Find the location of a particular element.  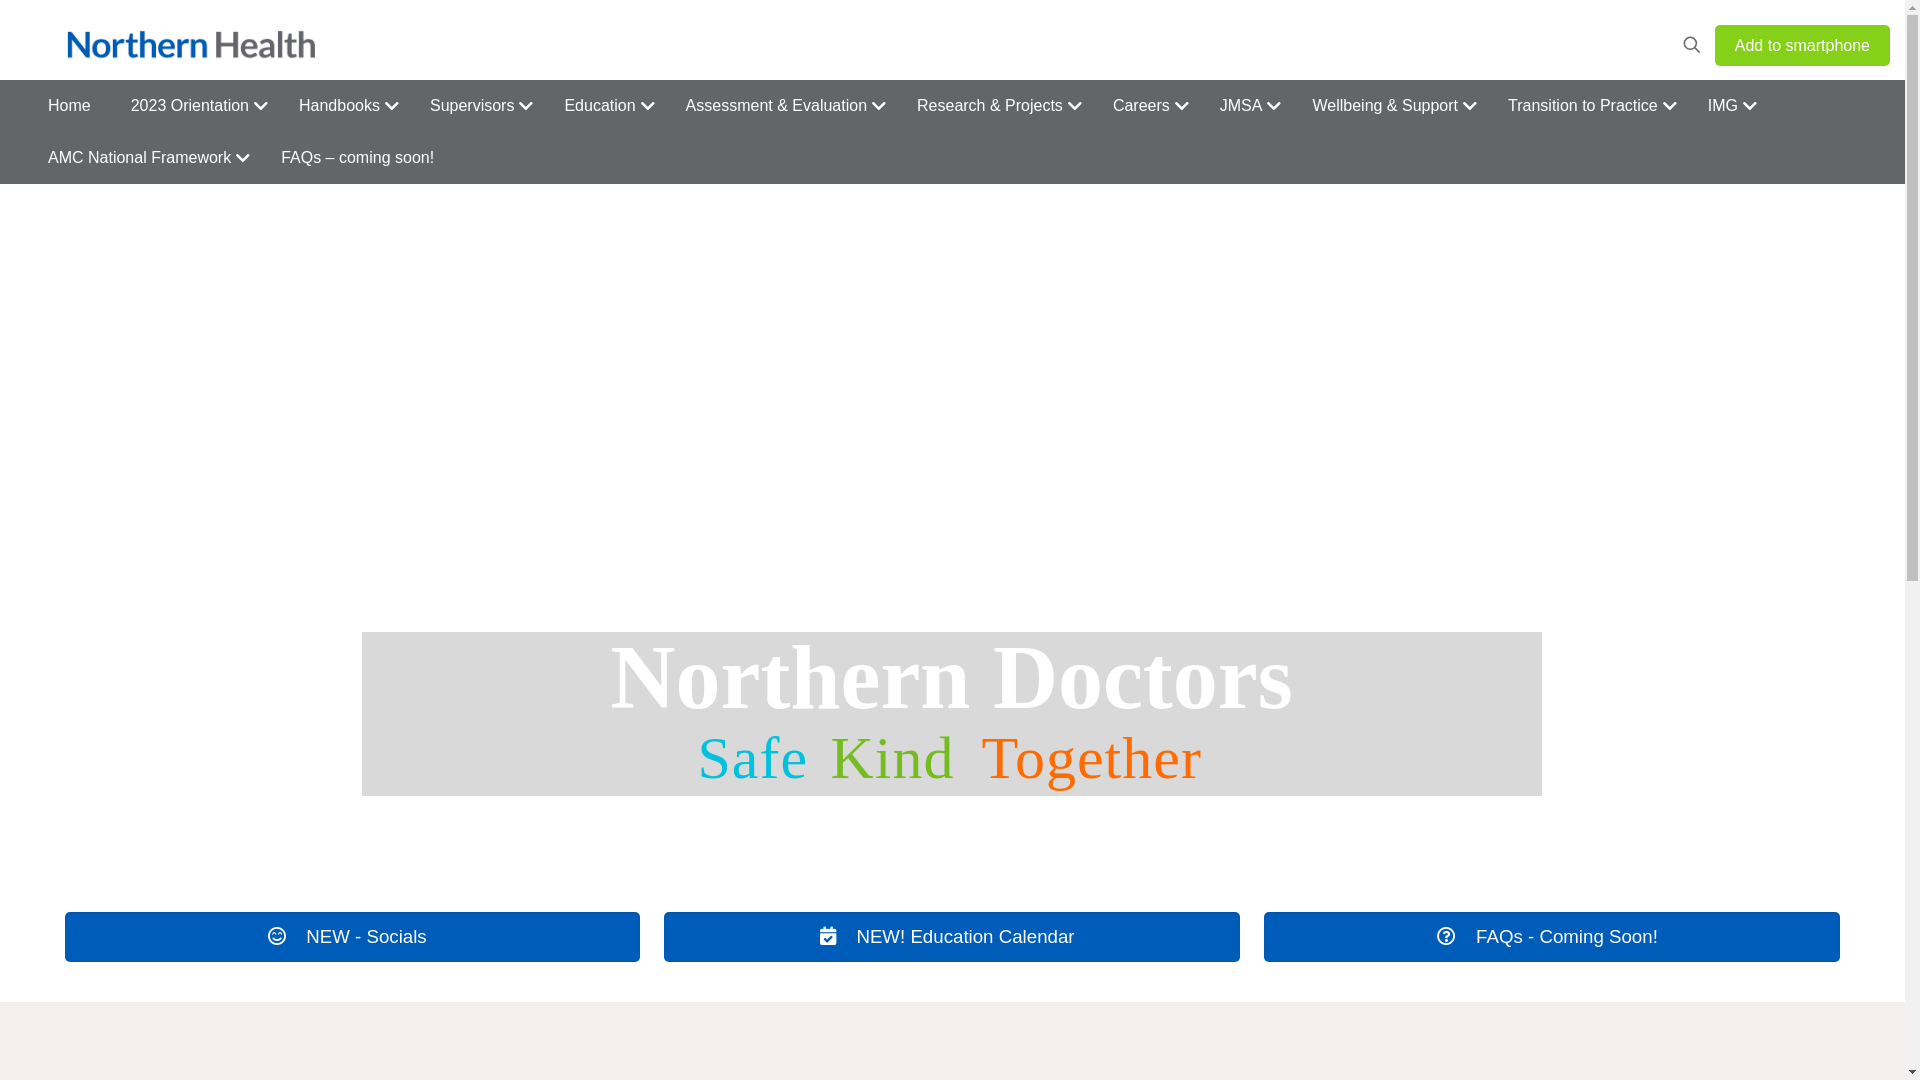

2023 Orientation is located at coordinates (195, 106).